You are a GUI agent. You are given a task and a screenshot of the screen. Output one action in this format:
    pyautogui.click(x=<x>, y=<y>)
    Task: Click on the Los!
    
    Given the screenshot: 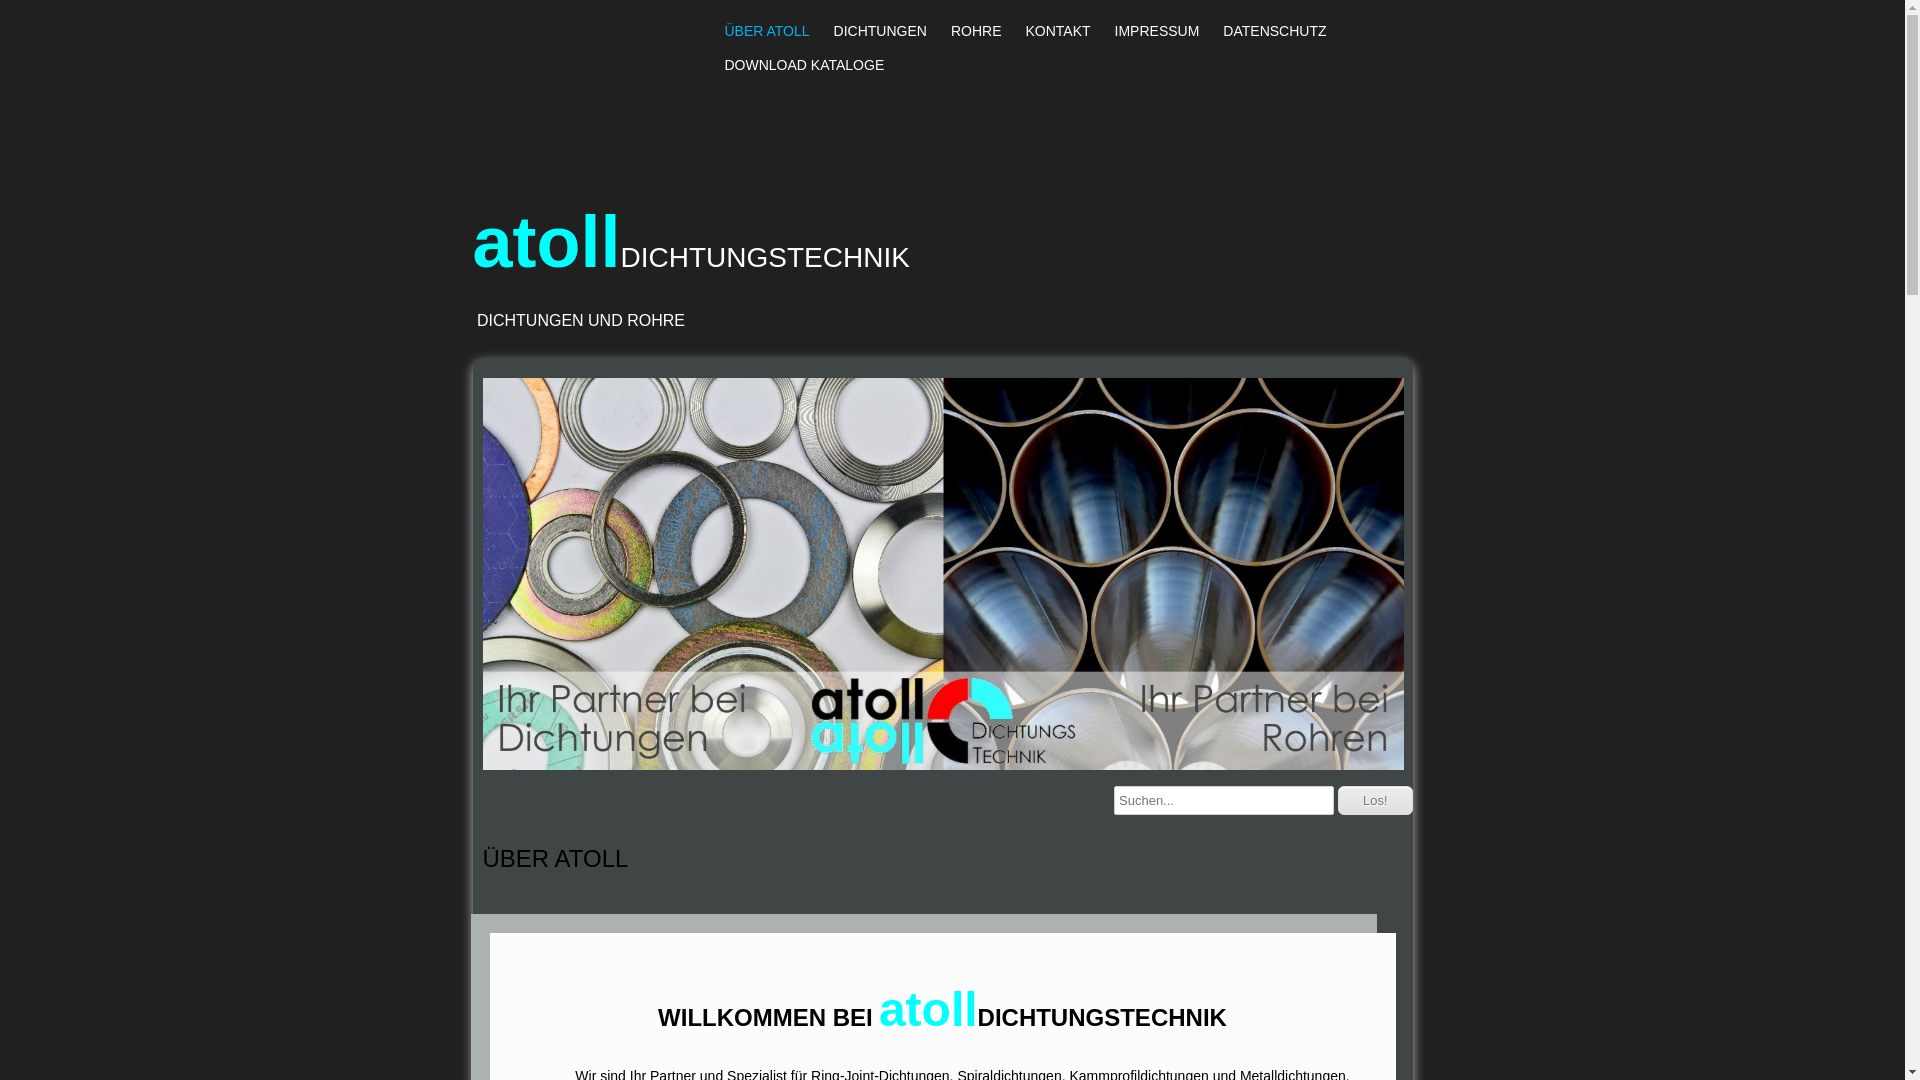 What is the action you would take?
    pyautogui.click(x=1376, y=800)
    